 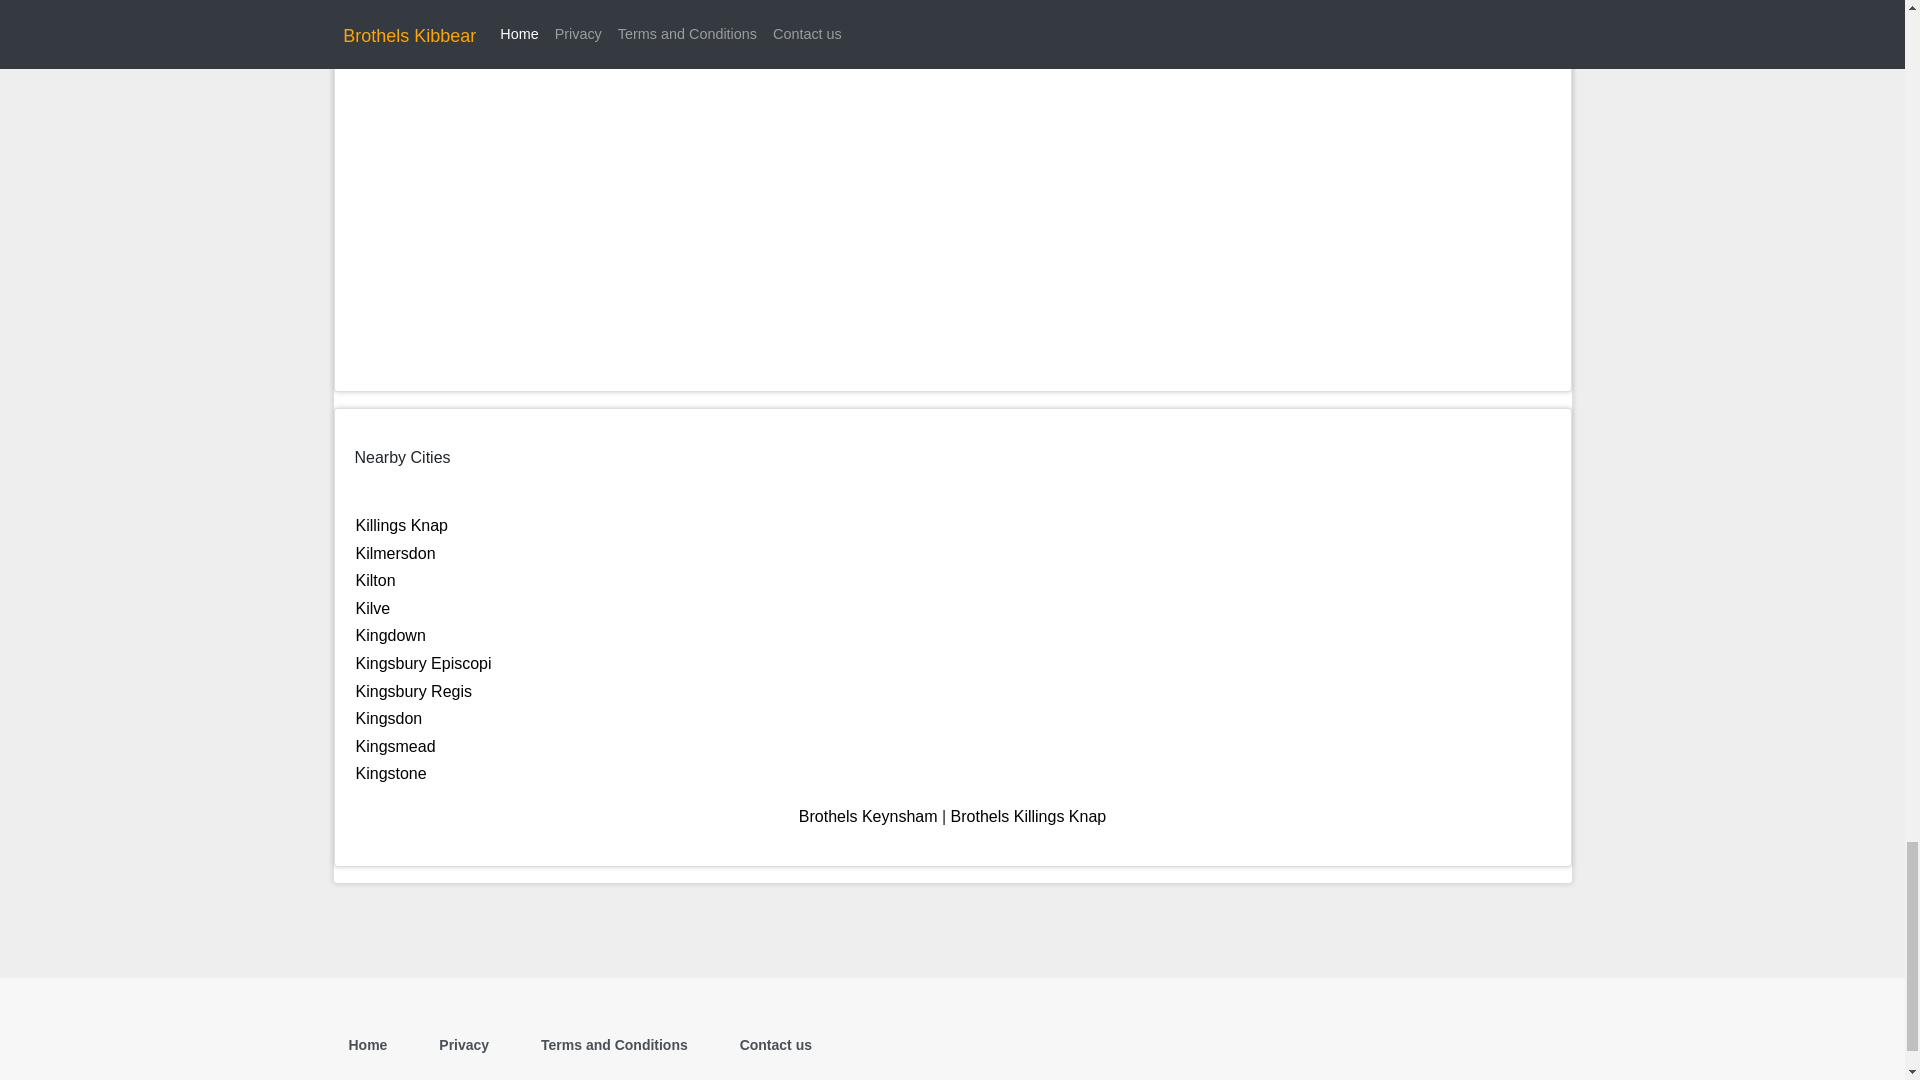 What do you see at coordinates (373, 608) in the screenshot?
I see `Kilve` at bounding box center [373, 608].